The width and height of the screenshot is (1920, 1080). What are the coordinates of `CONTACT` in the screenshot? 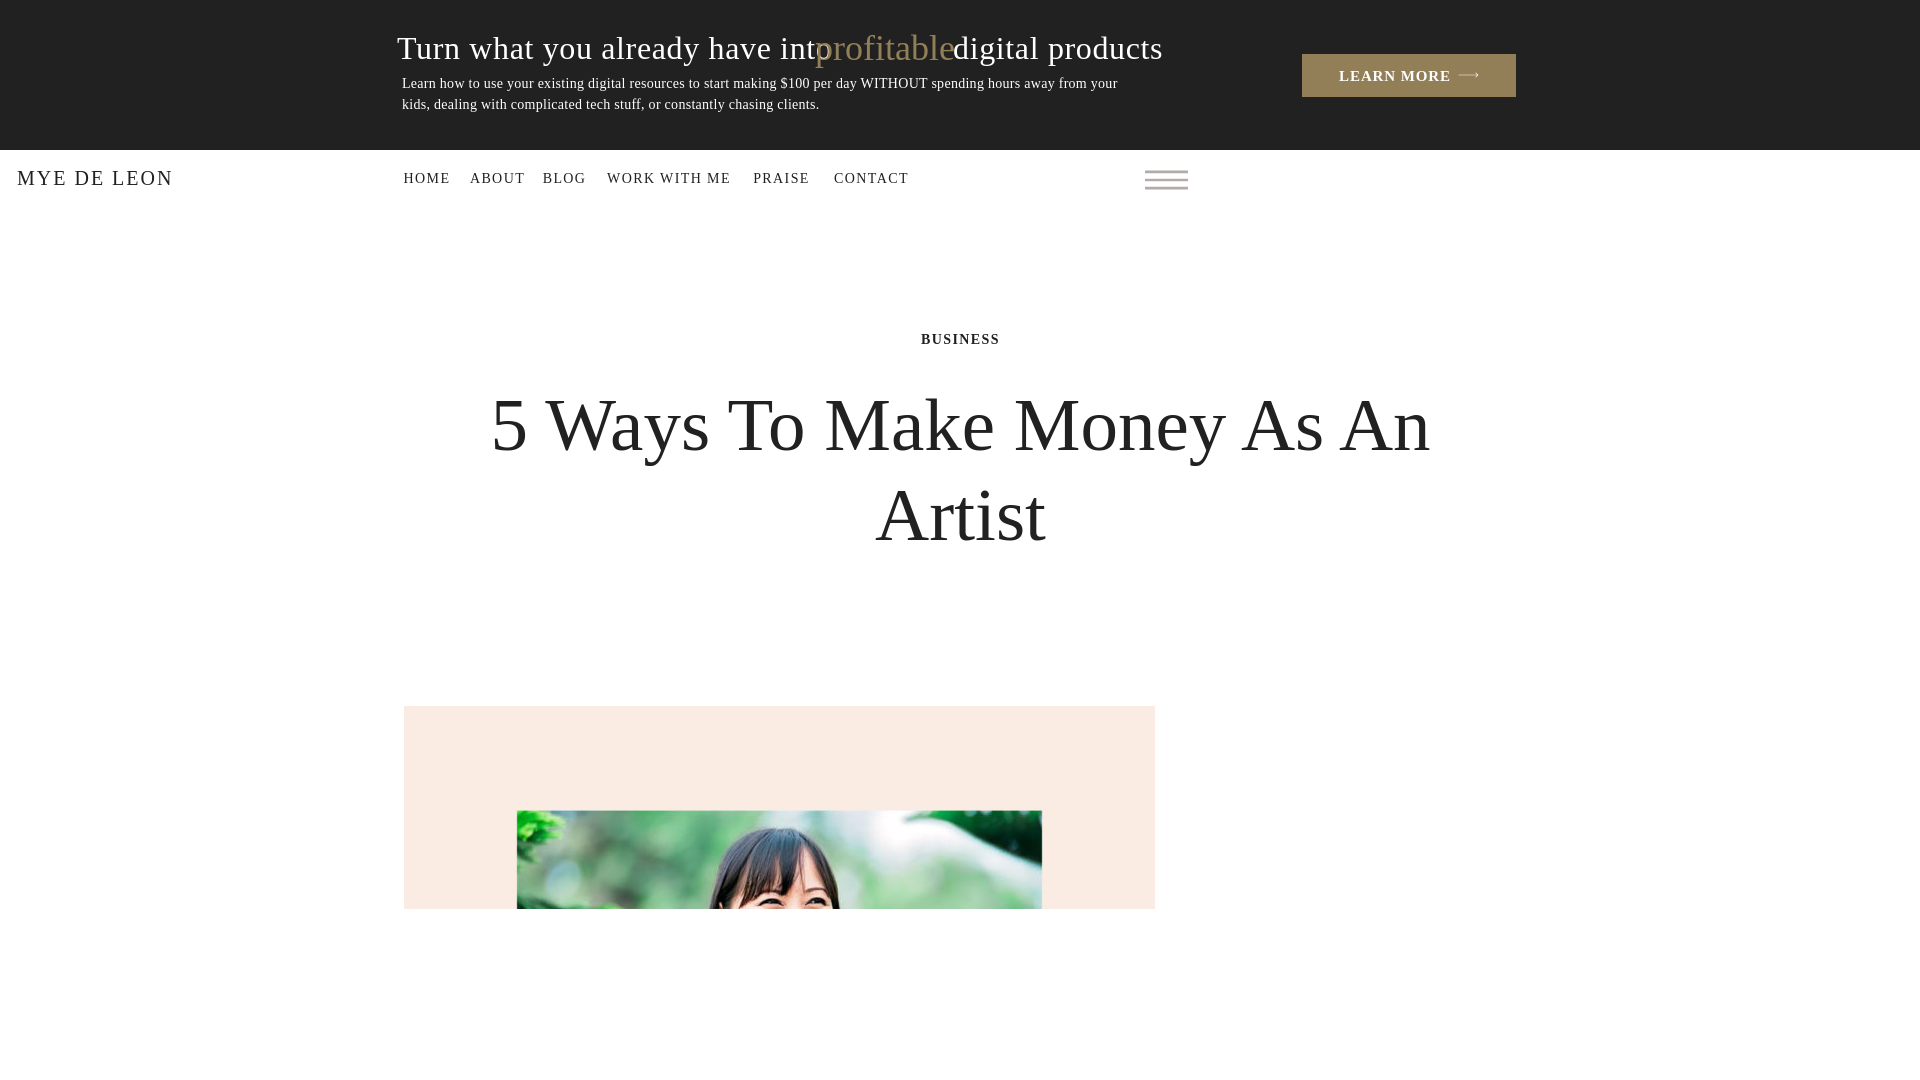 It's located at (871, 176).